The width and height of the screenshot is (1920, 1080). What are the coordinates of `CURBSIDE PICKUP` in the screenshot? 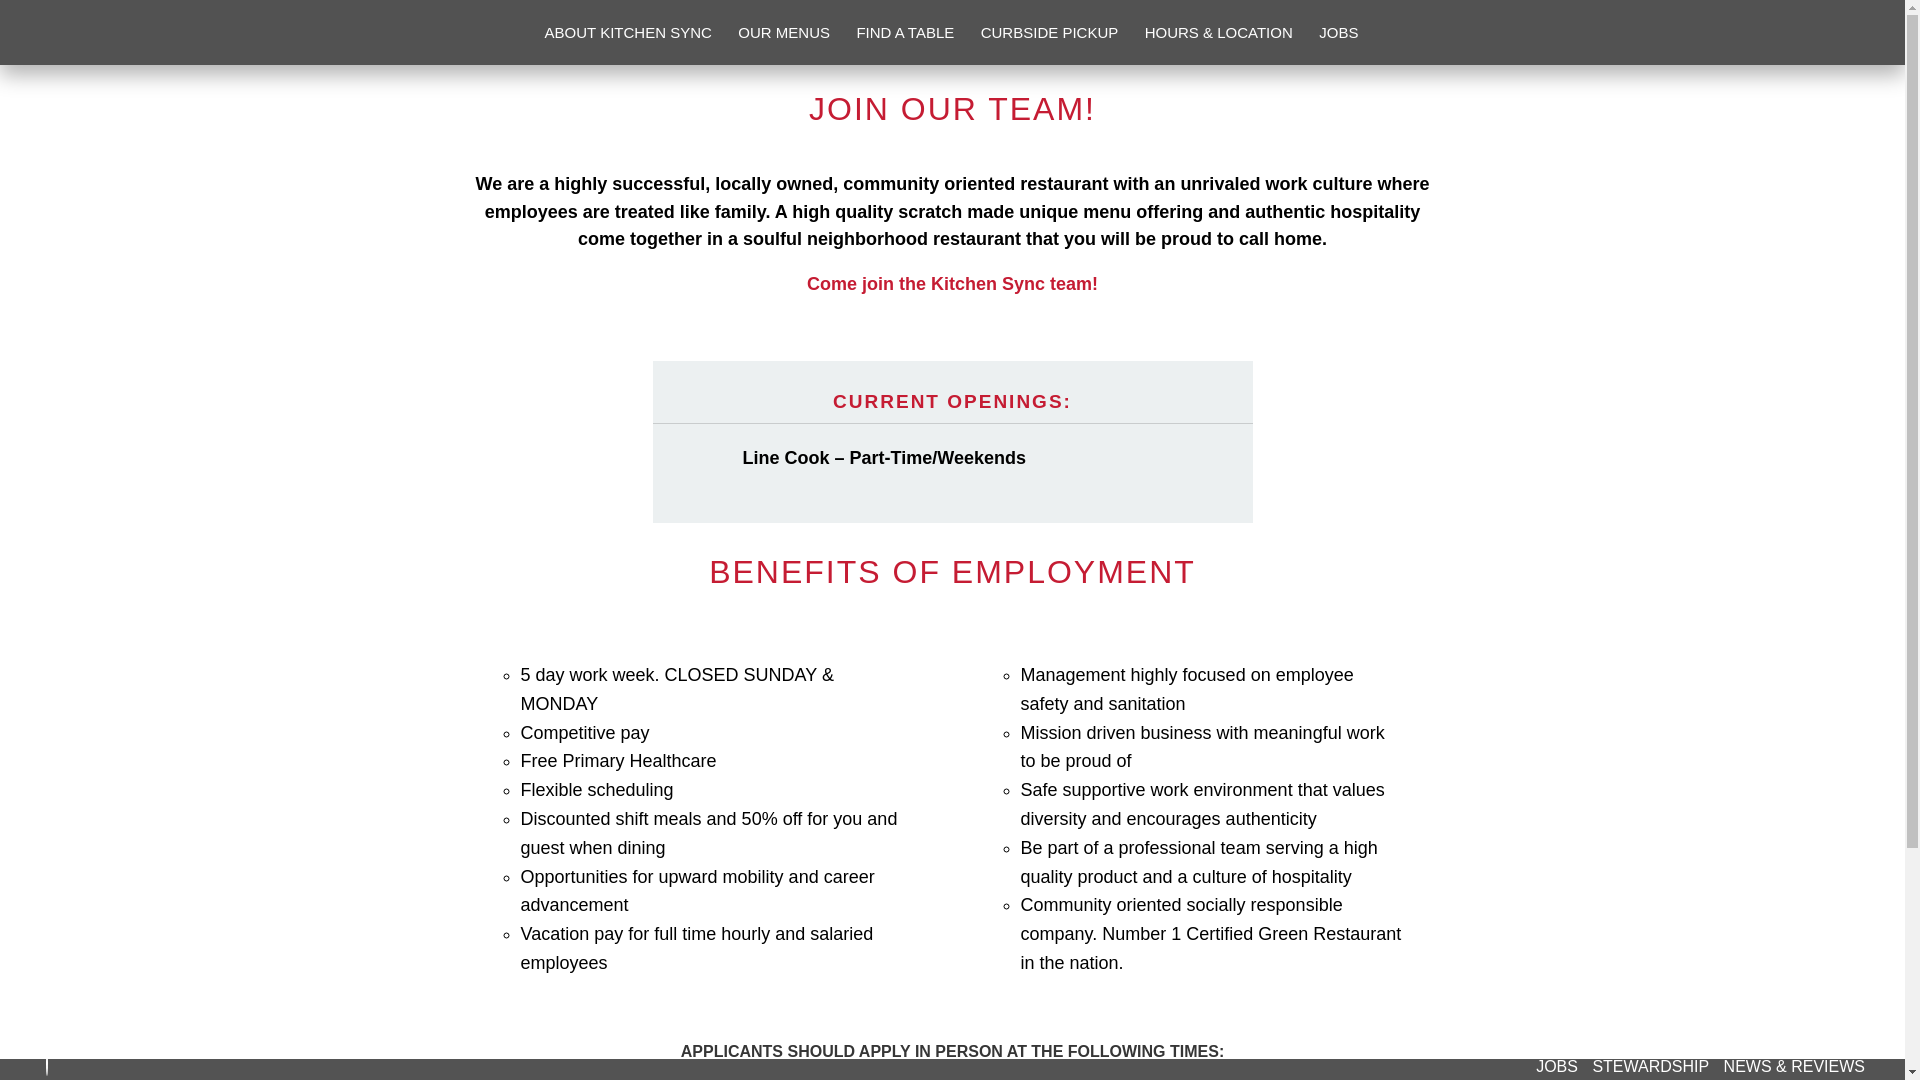 It's located at (1050, 44).